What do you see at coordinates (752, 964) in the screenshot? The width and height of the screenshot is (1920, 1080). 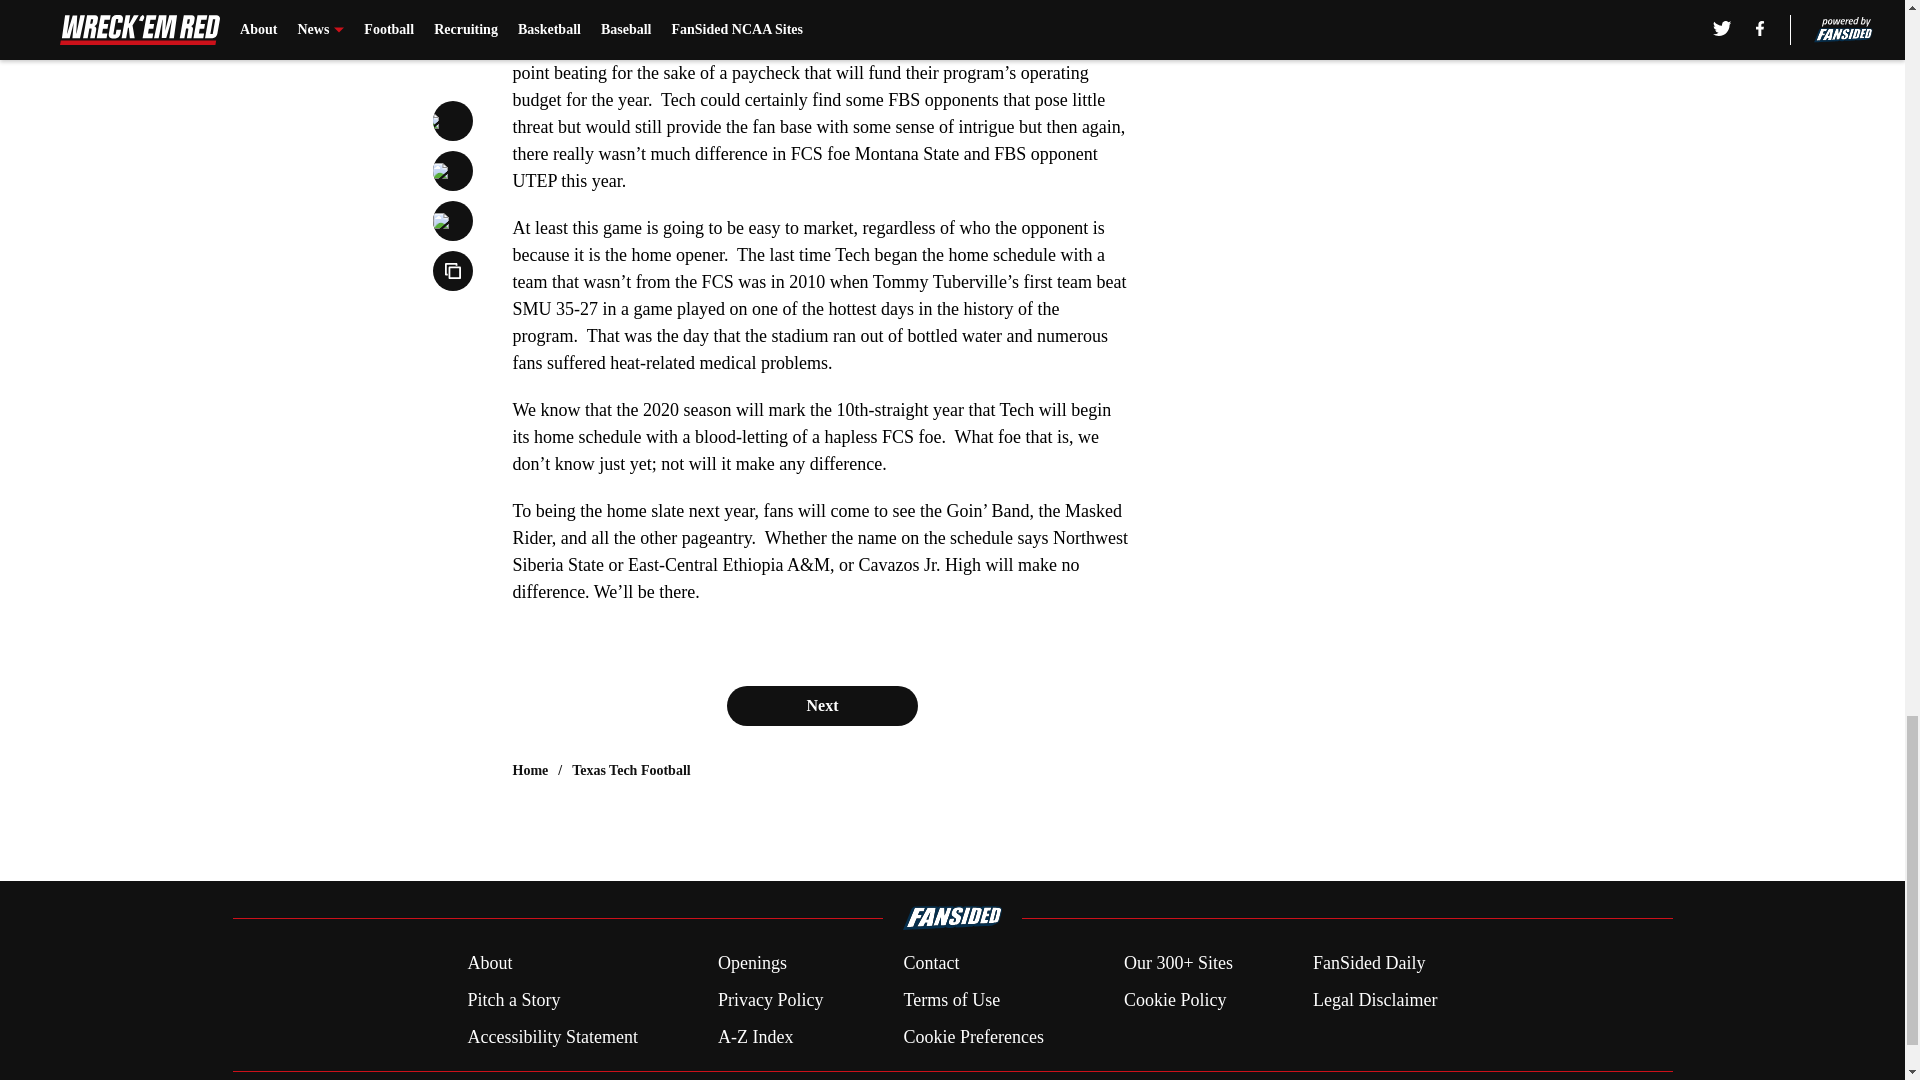 I see `Openings` at bounding box center [752, 964].